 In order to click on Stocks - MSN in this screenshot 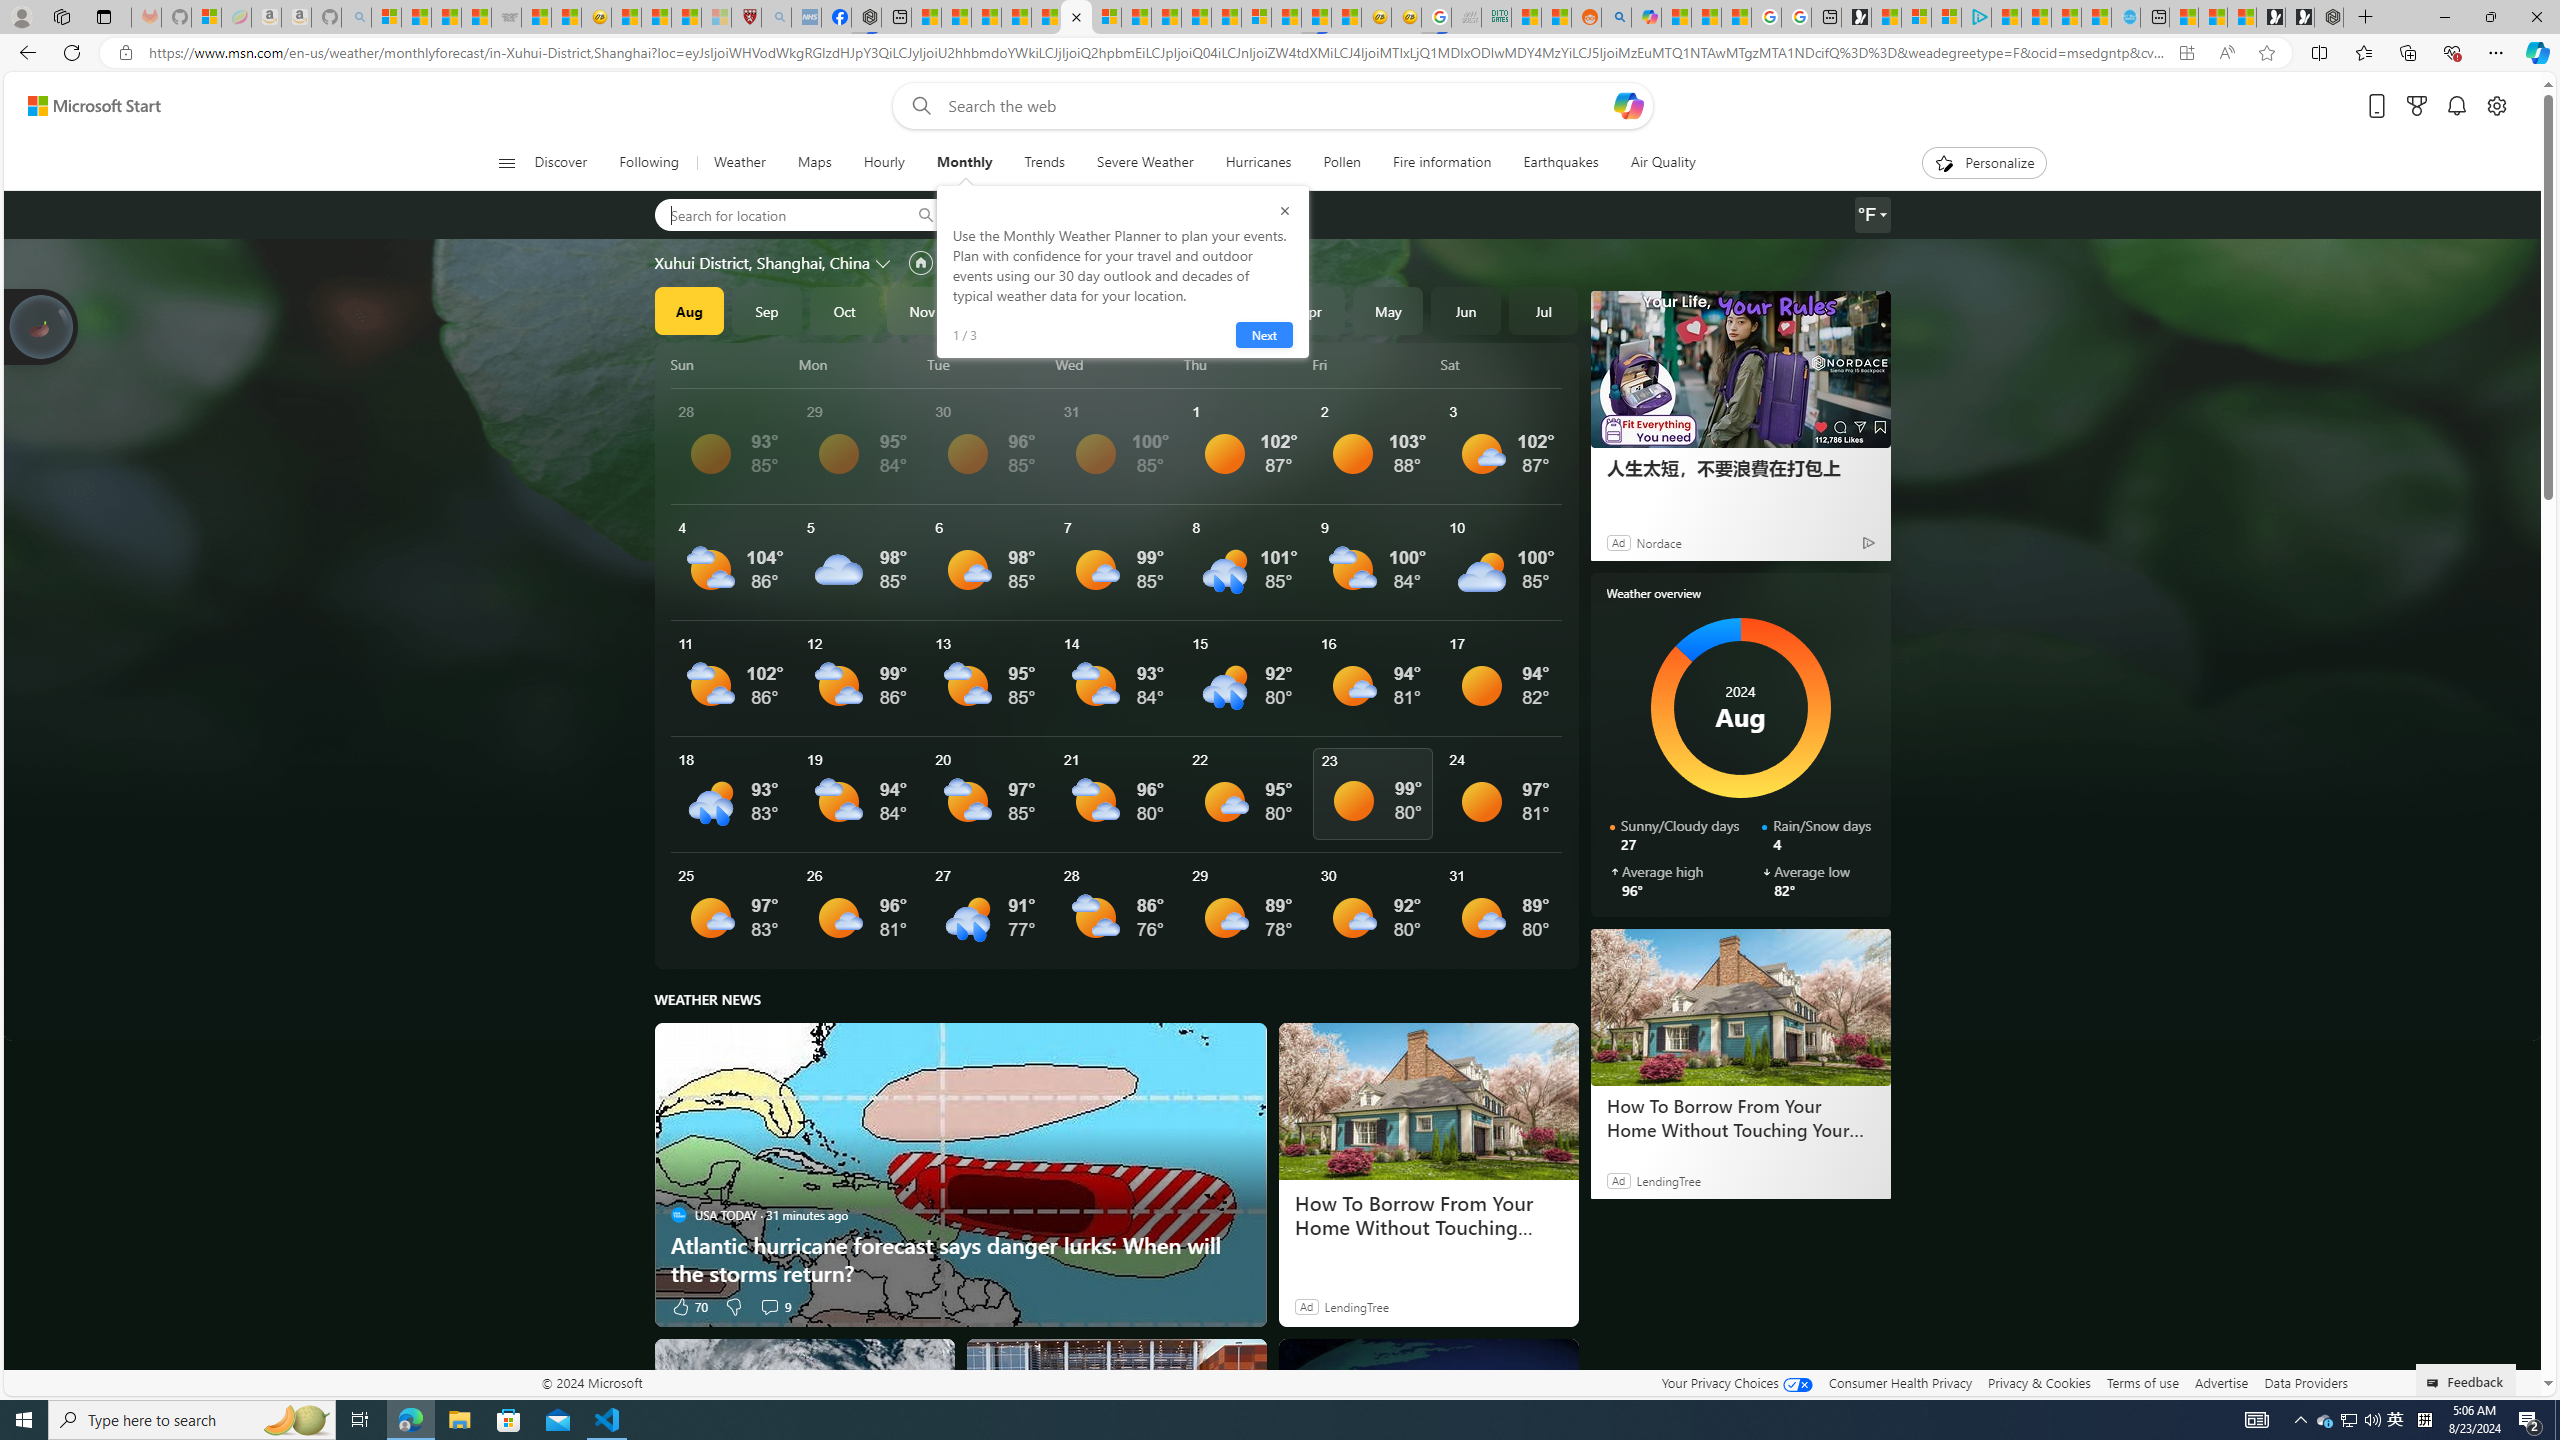, I will do `click(476, 17)`.